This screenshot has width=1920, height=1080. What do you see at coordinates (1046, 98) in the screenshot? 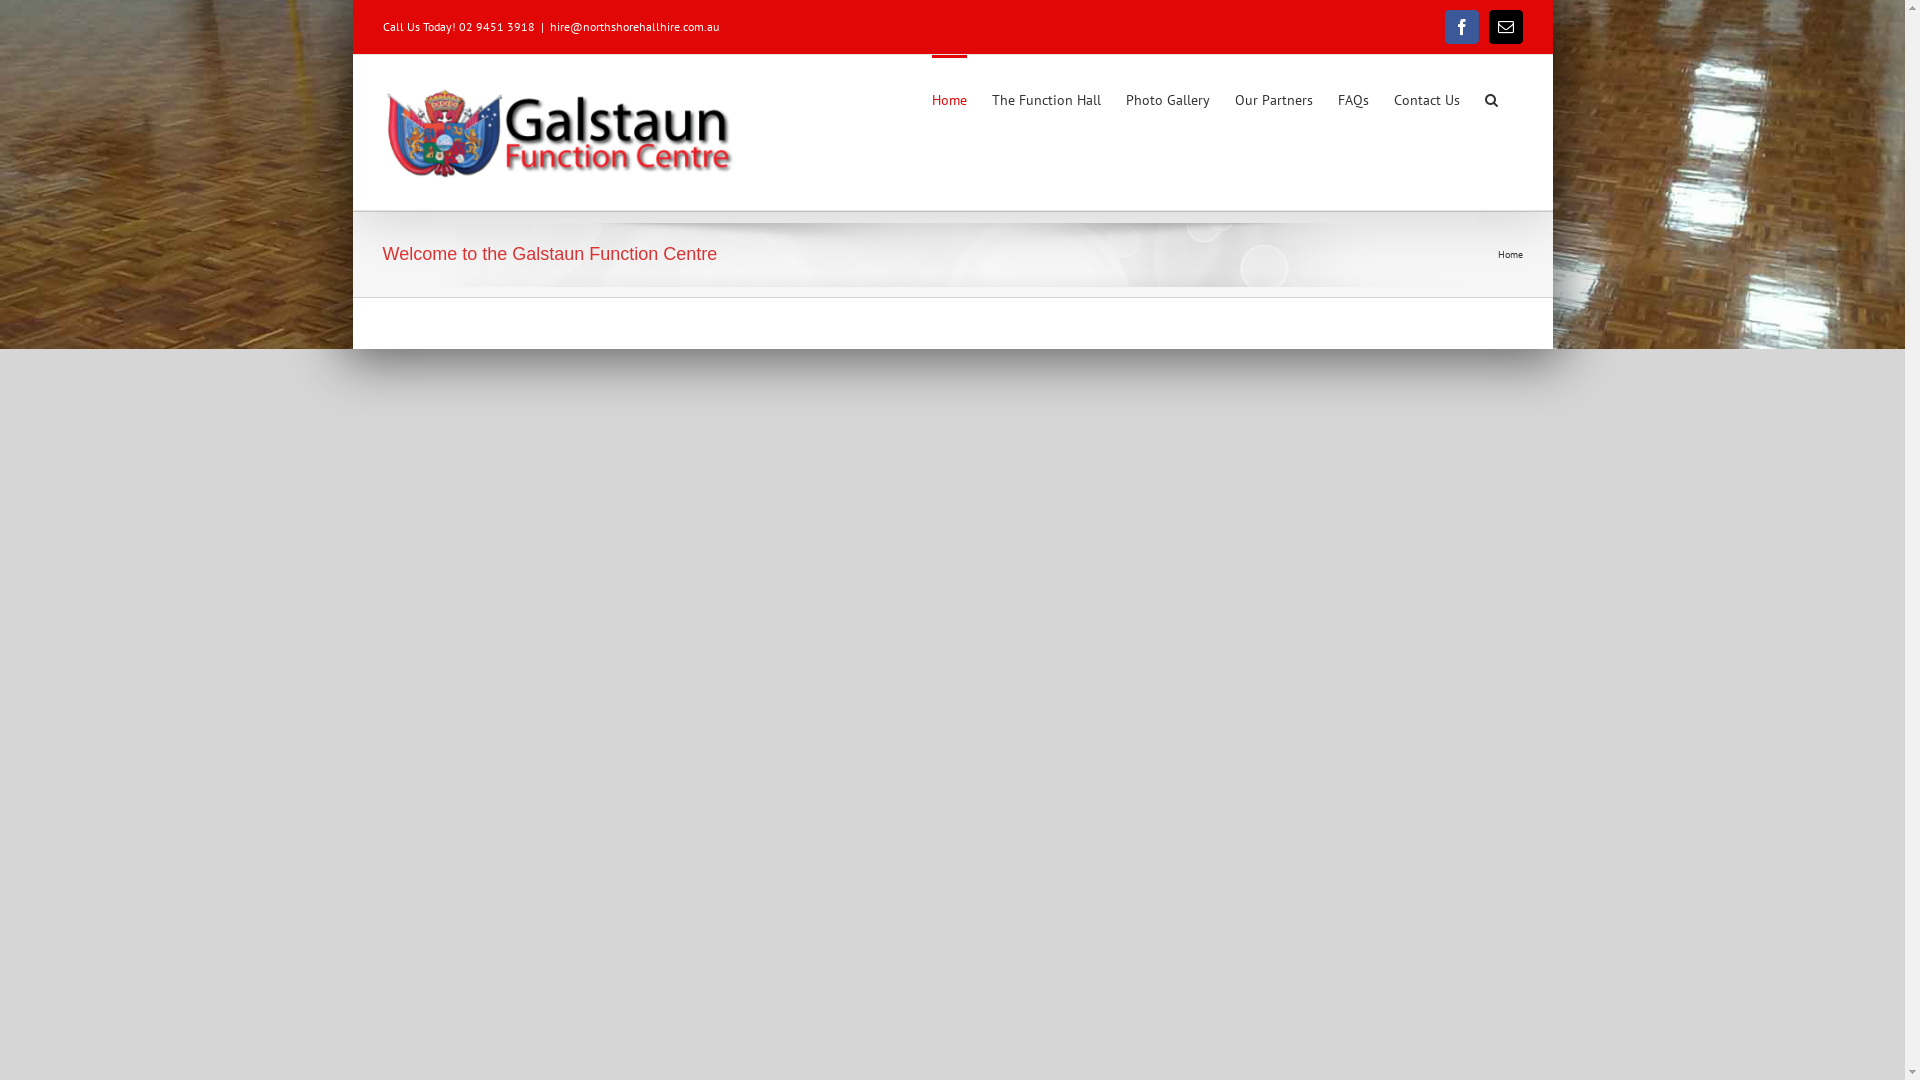
I see `The Function Hall` at bounding box center [1046, 98].